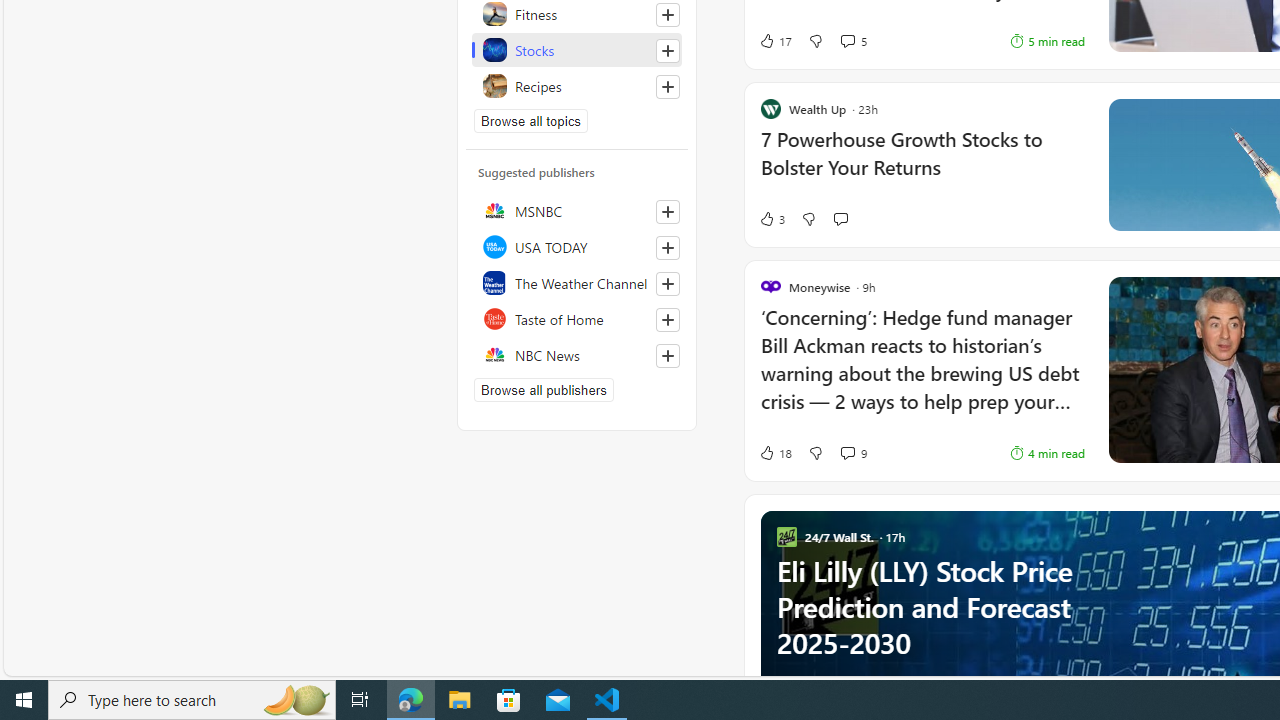  Describe the element at coordinates (840, 219) in the screenshot. I see `Start the conversation` at that location.